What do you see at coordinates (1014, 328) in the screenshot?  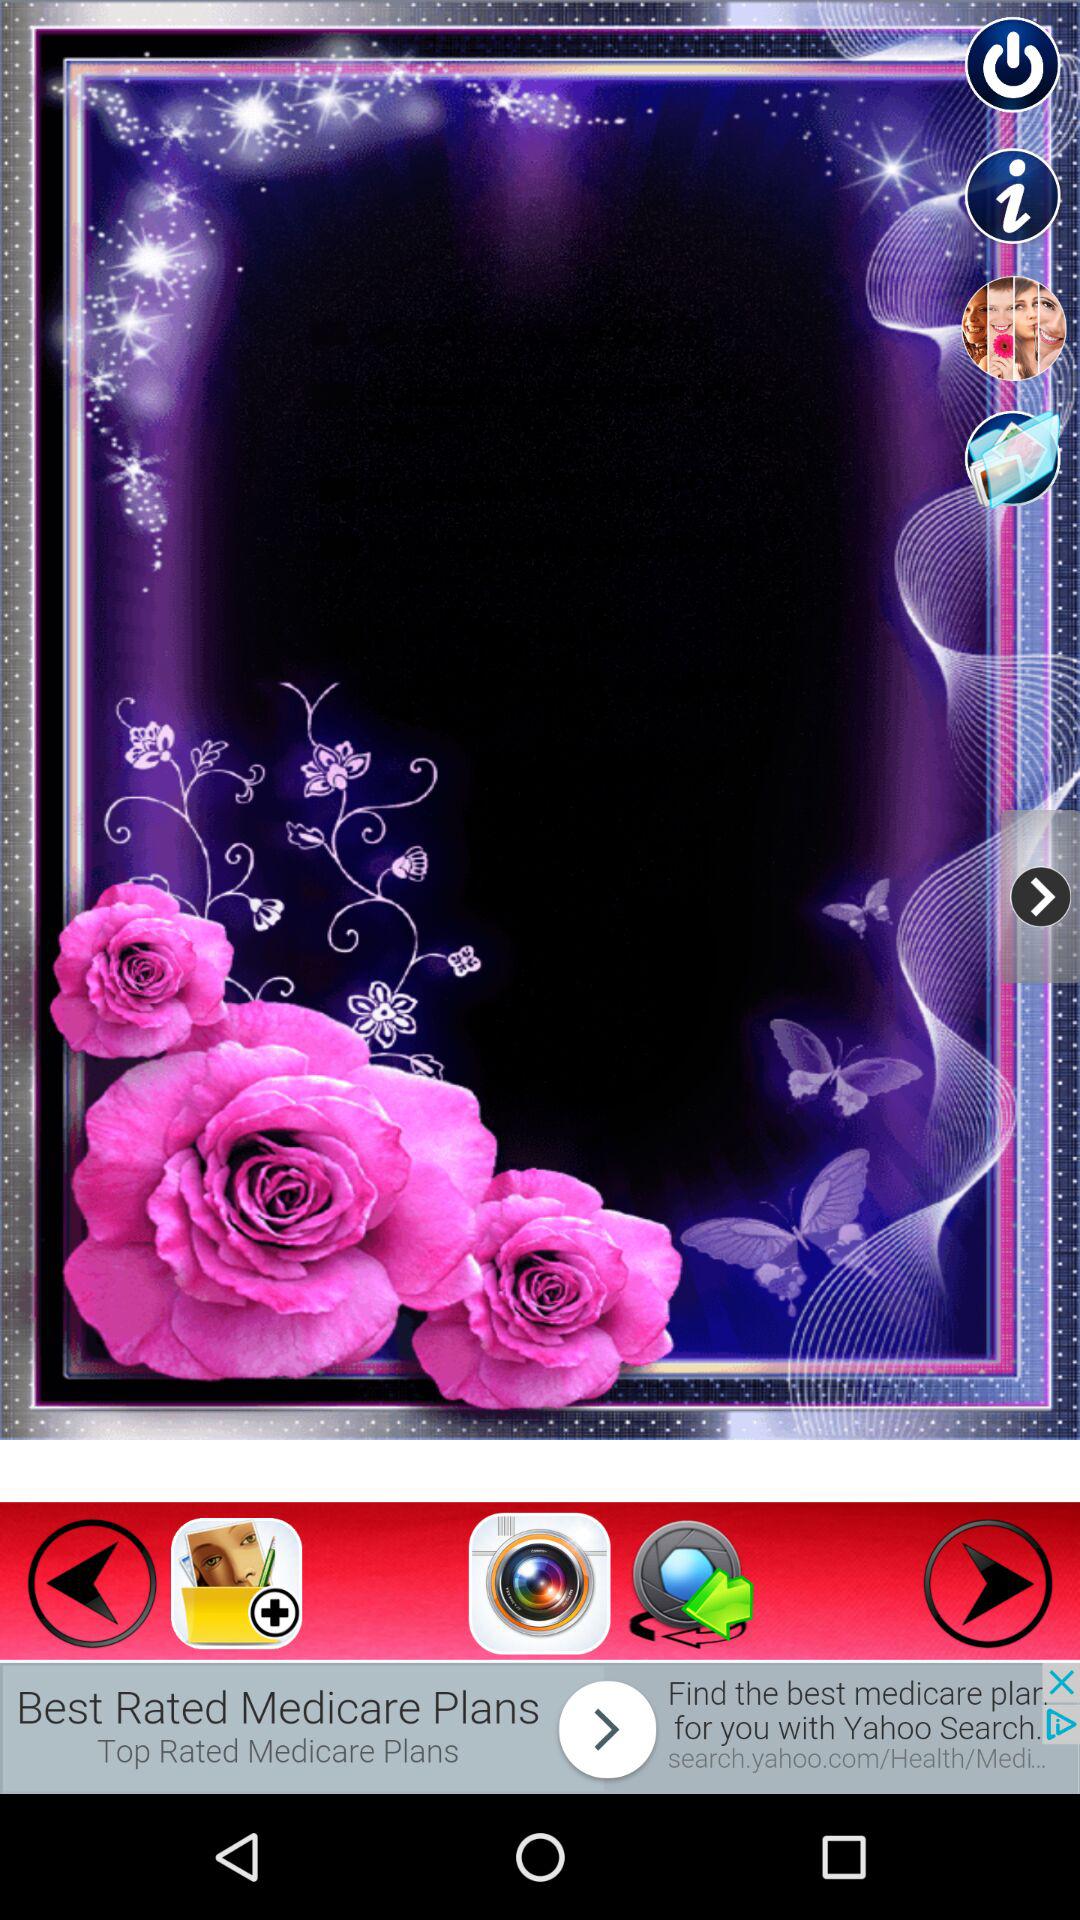 I see `click on image below information button` at bounding box center [1014, 328].